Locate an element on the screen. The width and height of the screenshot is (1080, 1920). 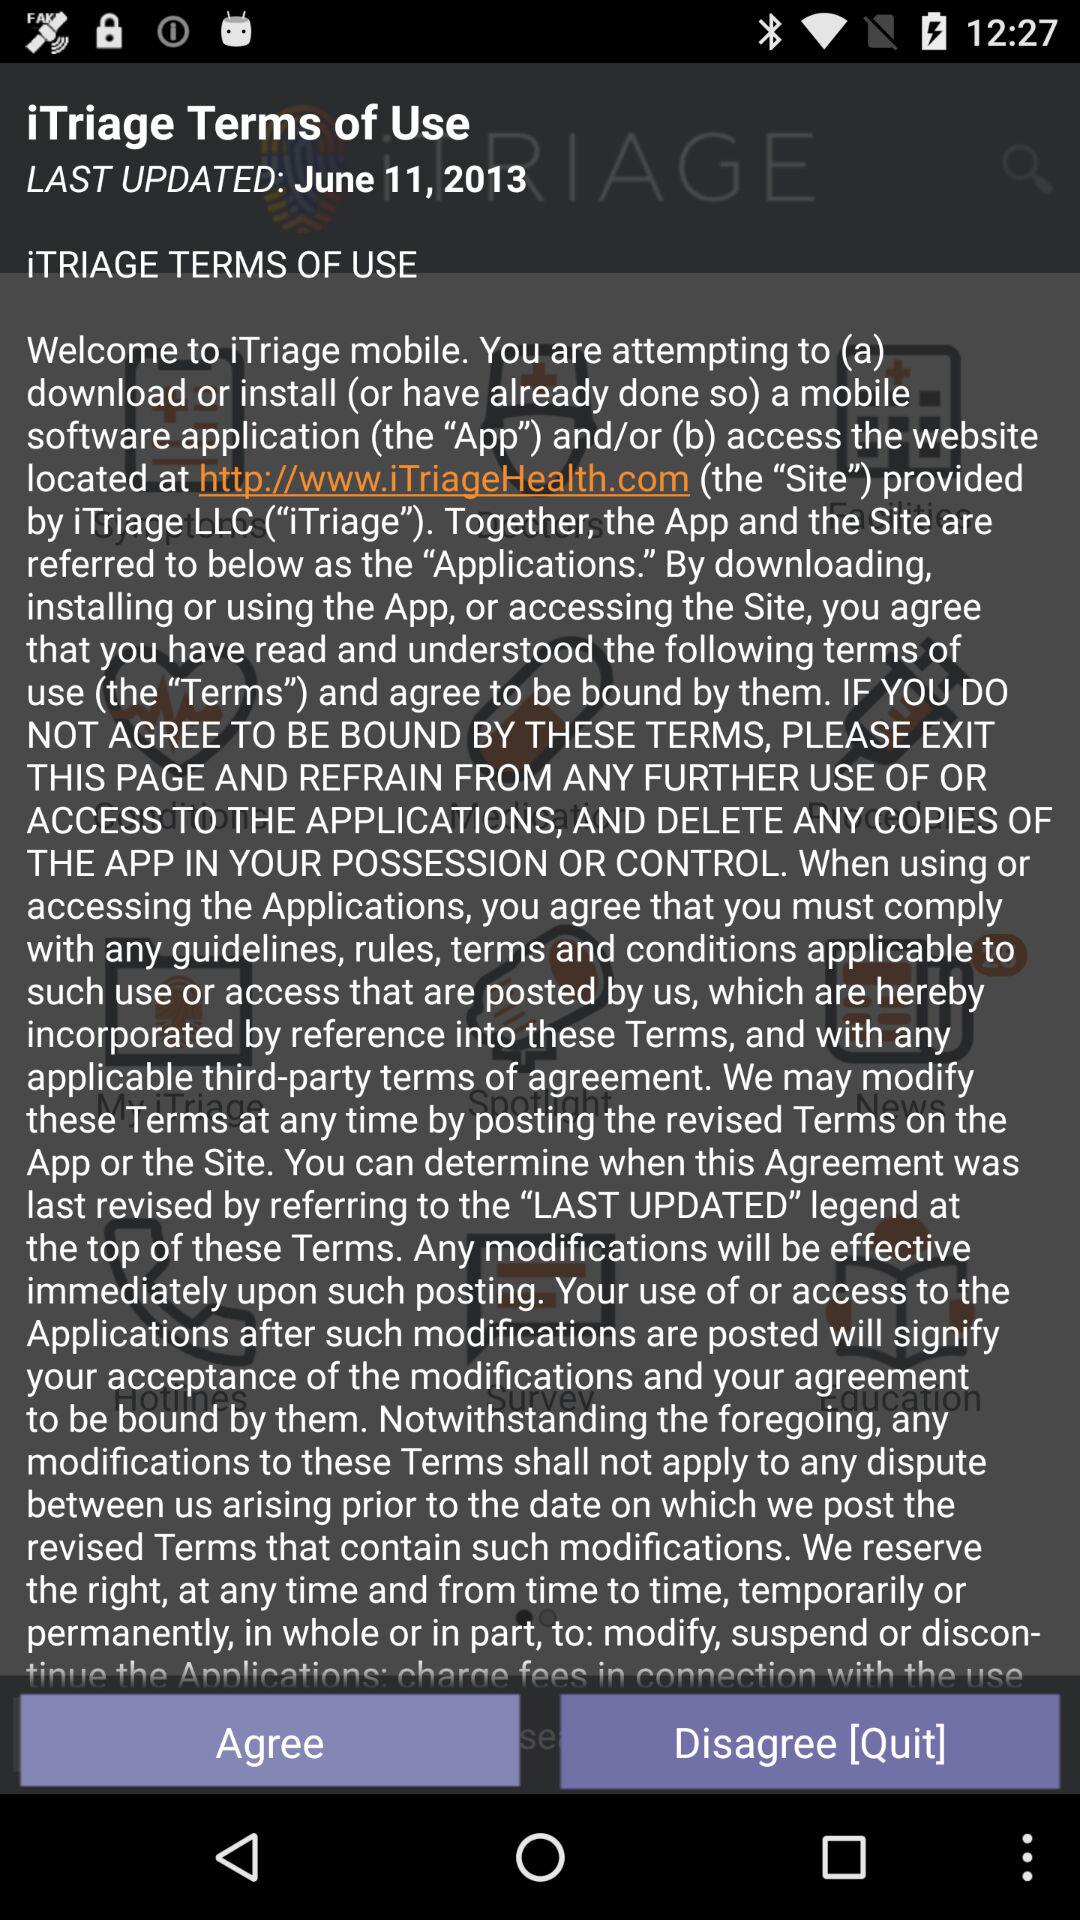
swipe to the agree is located at coordinates (270, 1740).